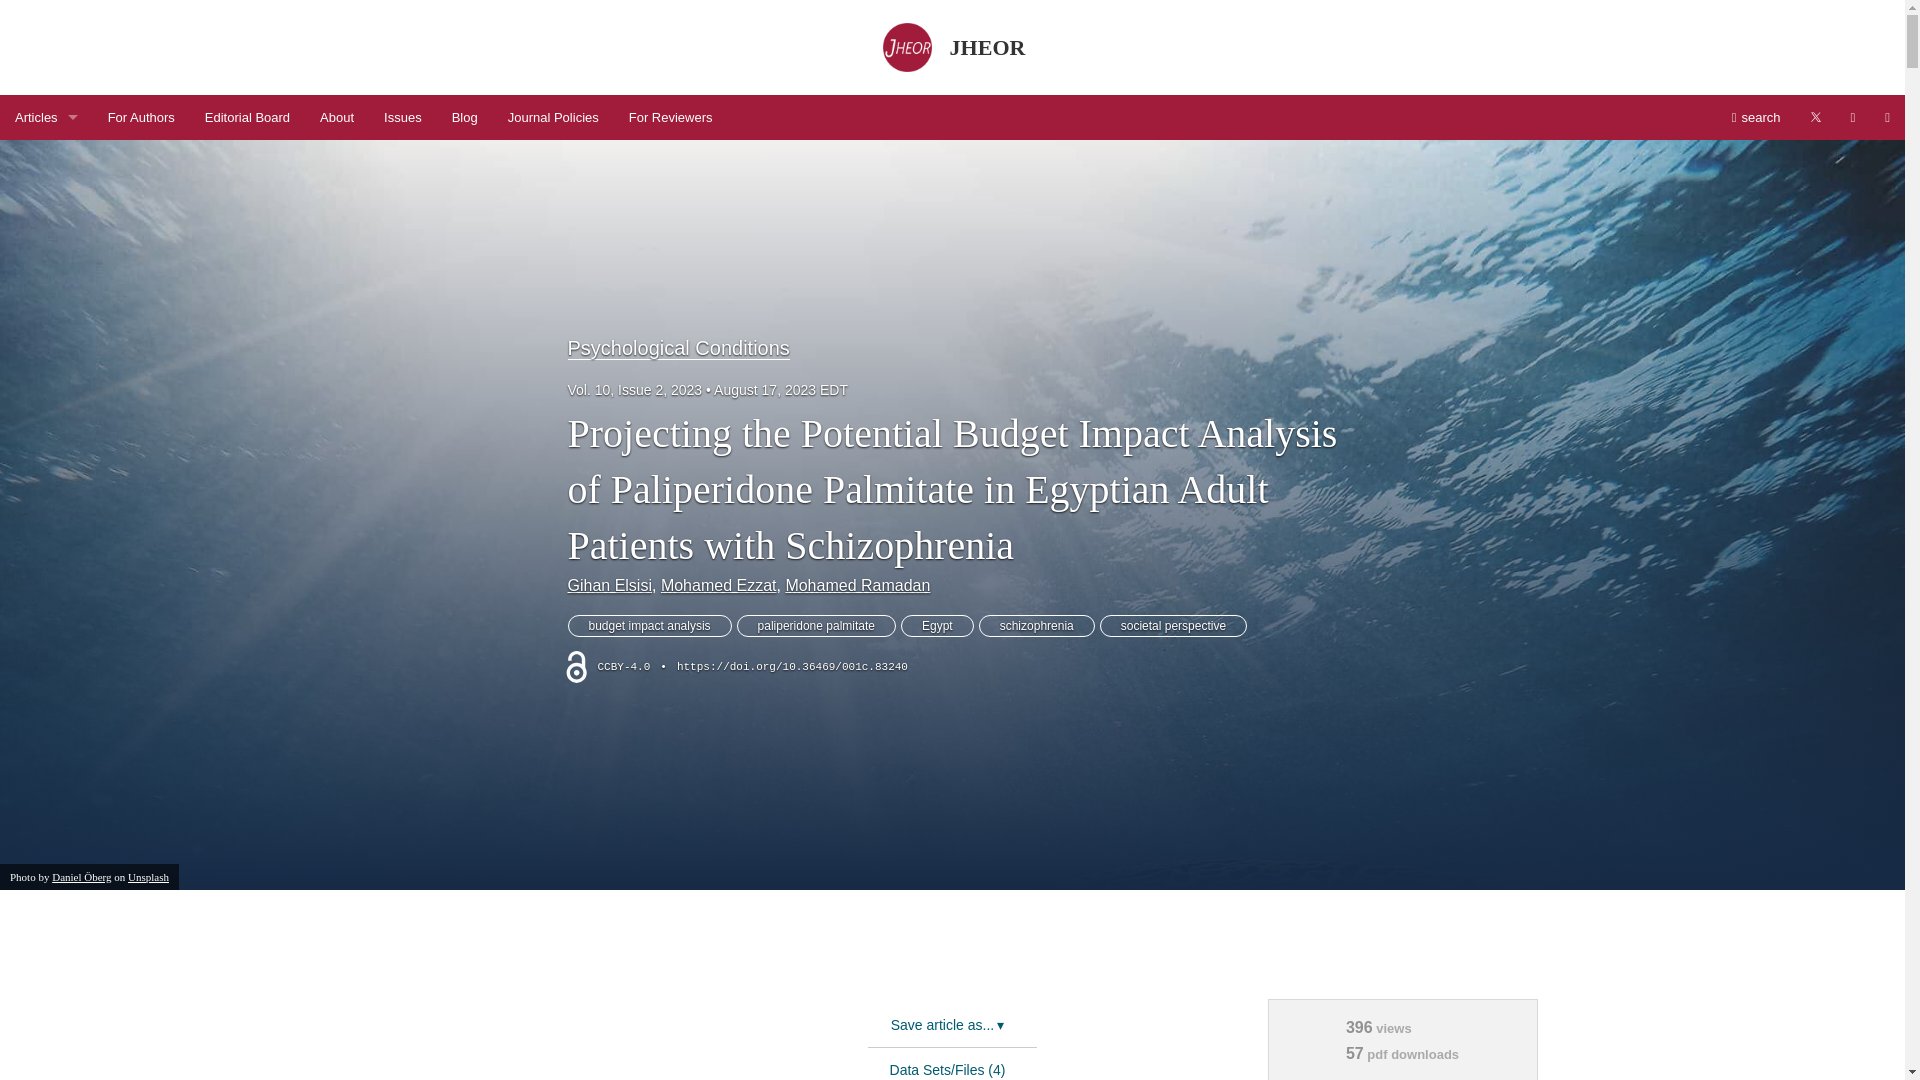 The width and height of the screenshot is (1920, 1080). I want to click on Gastrointestinal Conditions, so click(39, 522).